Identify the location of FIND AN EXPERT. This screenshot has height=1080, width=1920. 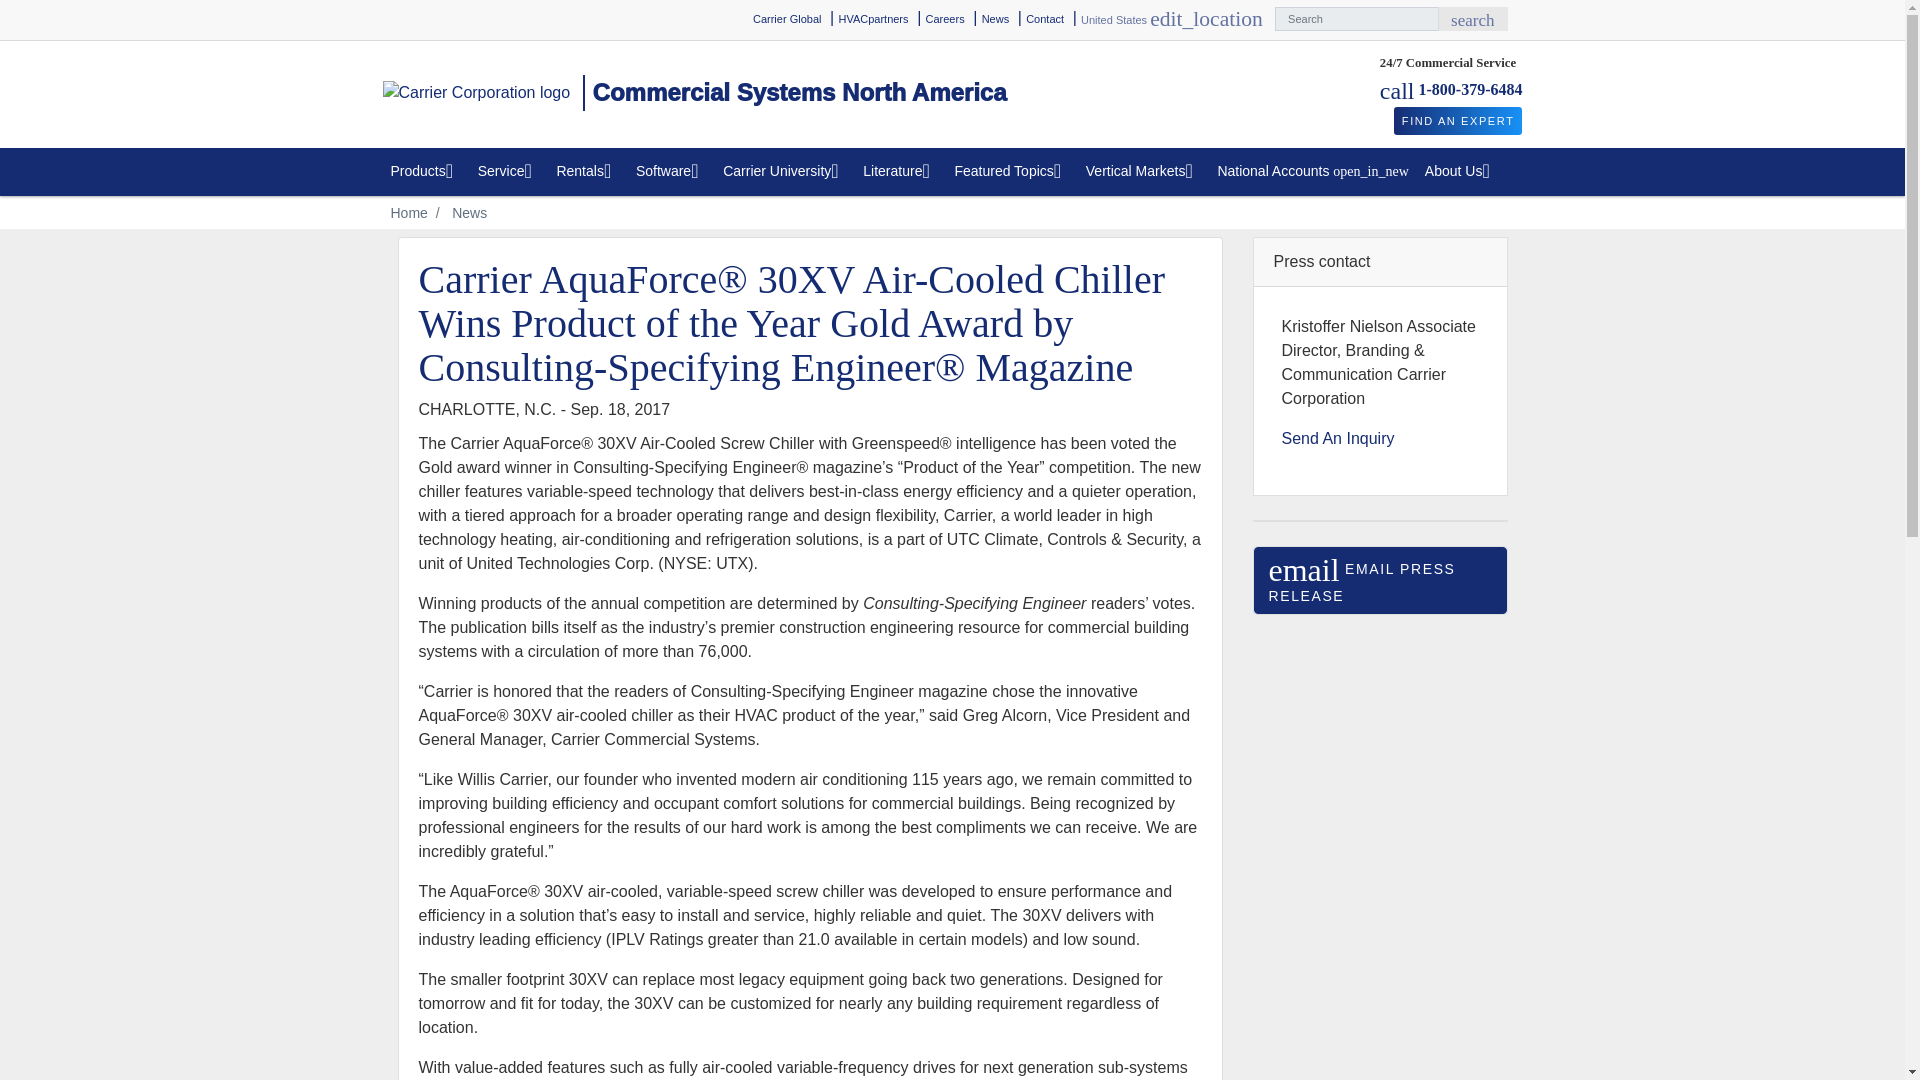
(872, 19).